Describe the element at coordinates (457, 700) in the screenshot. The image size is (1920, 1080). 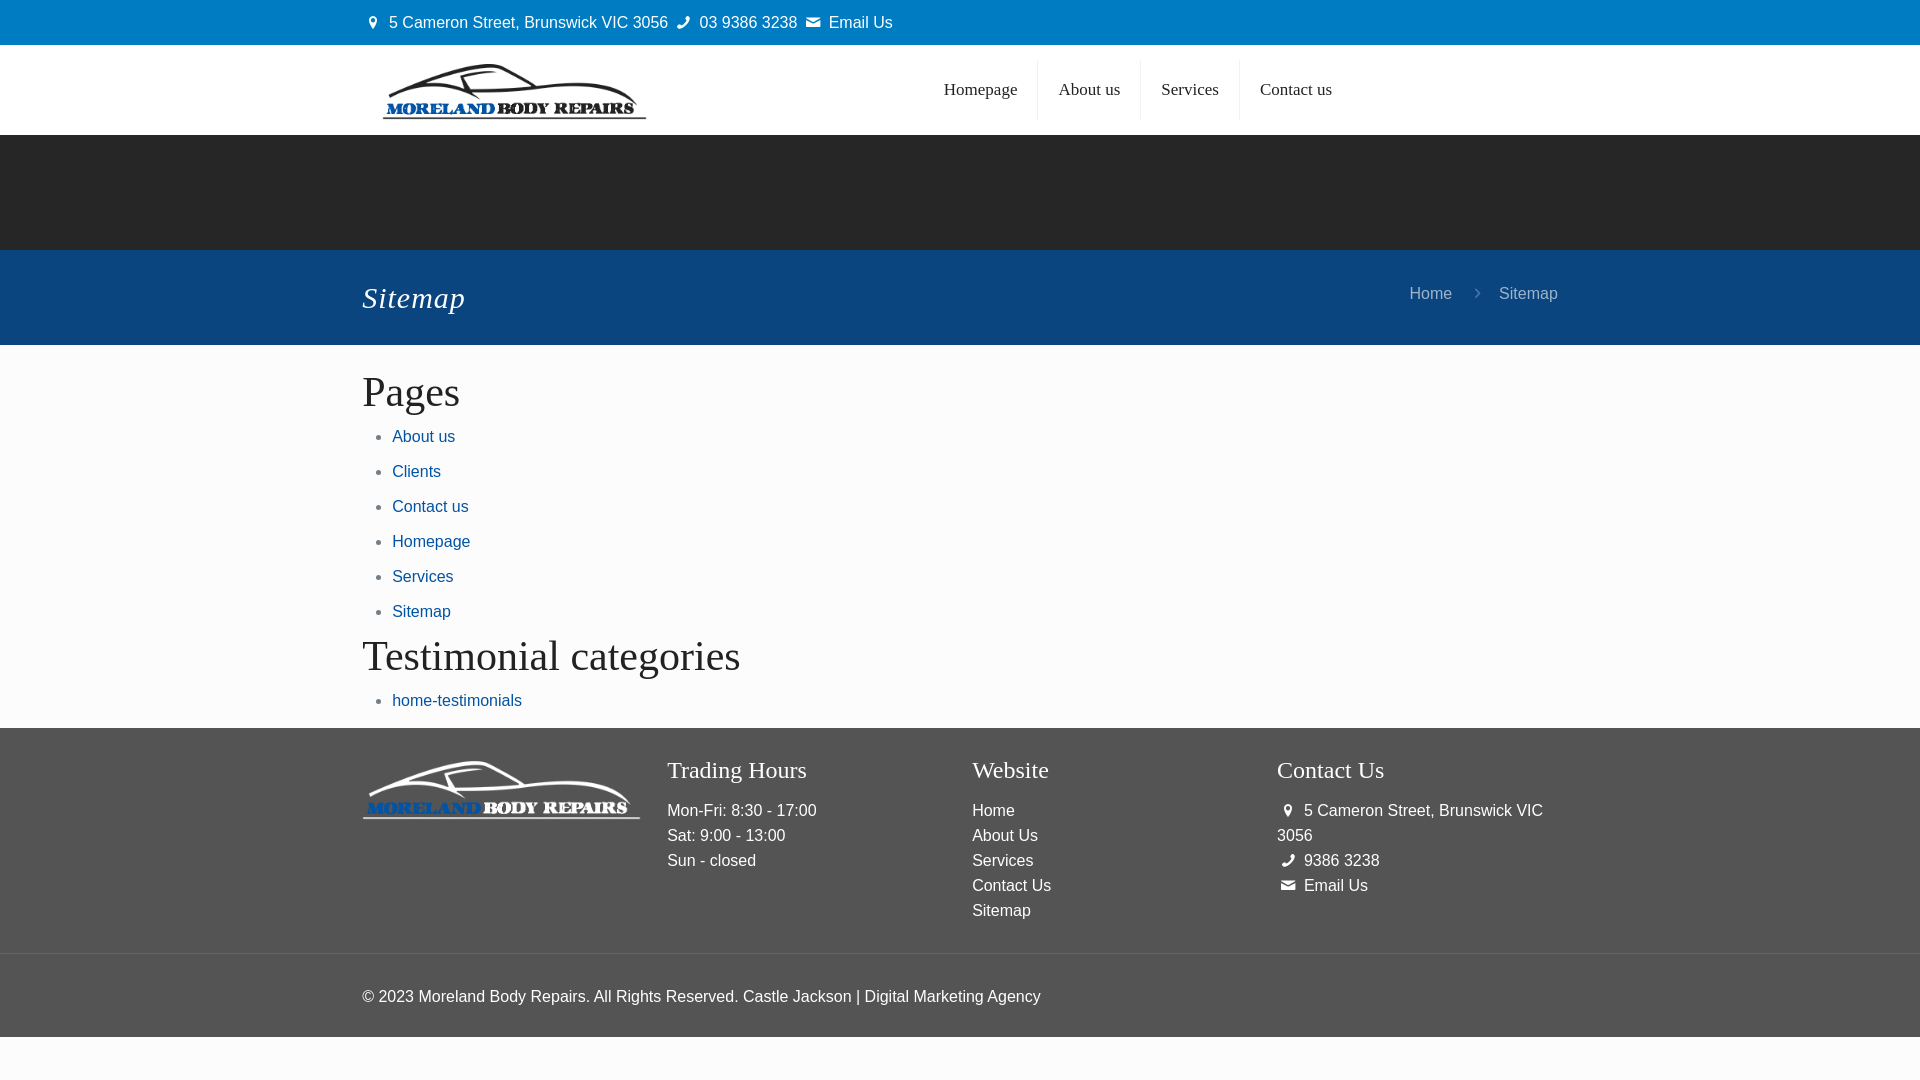
I see `home-testimonials` at that location.